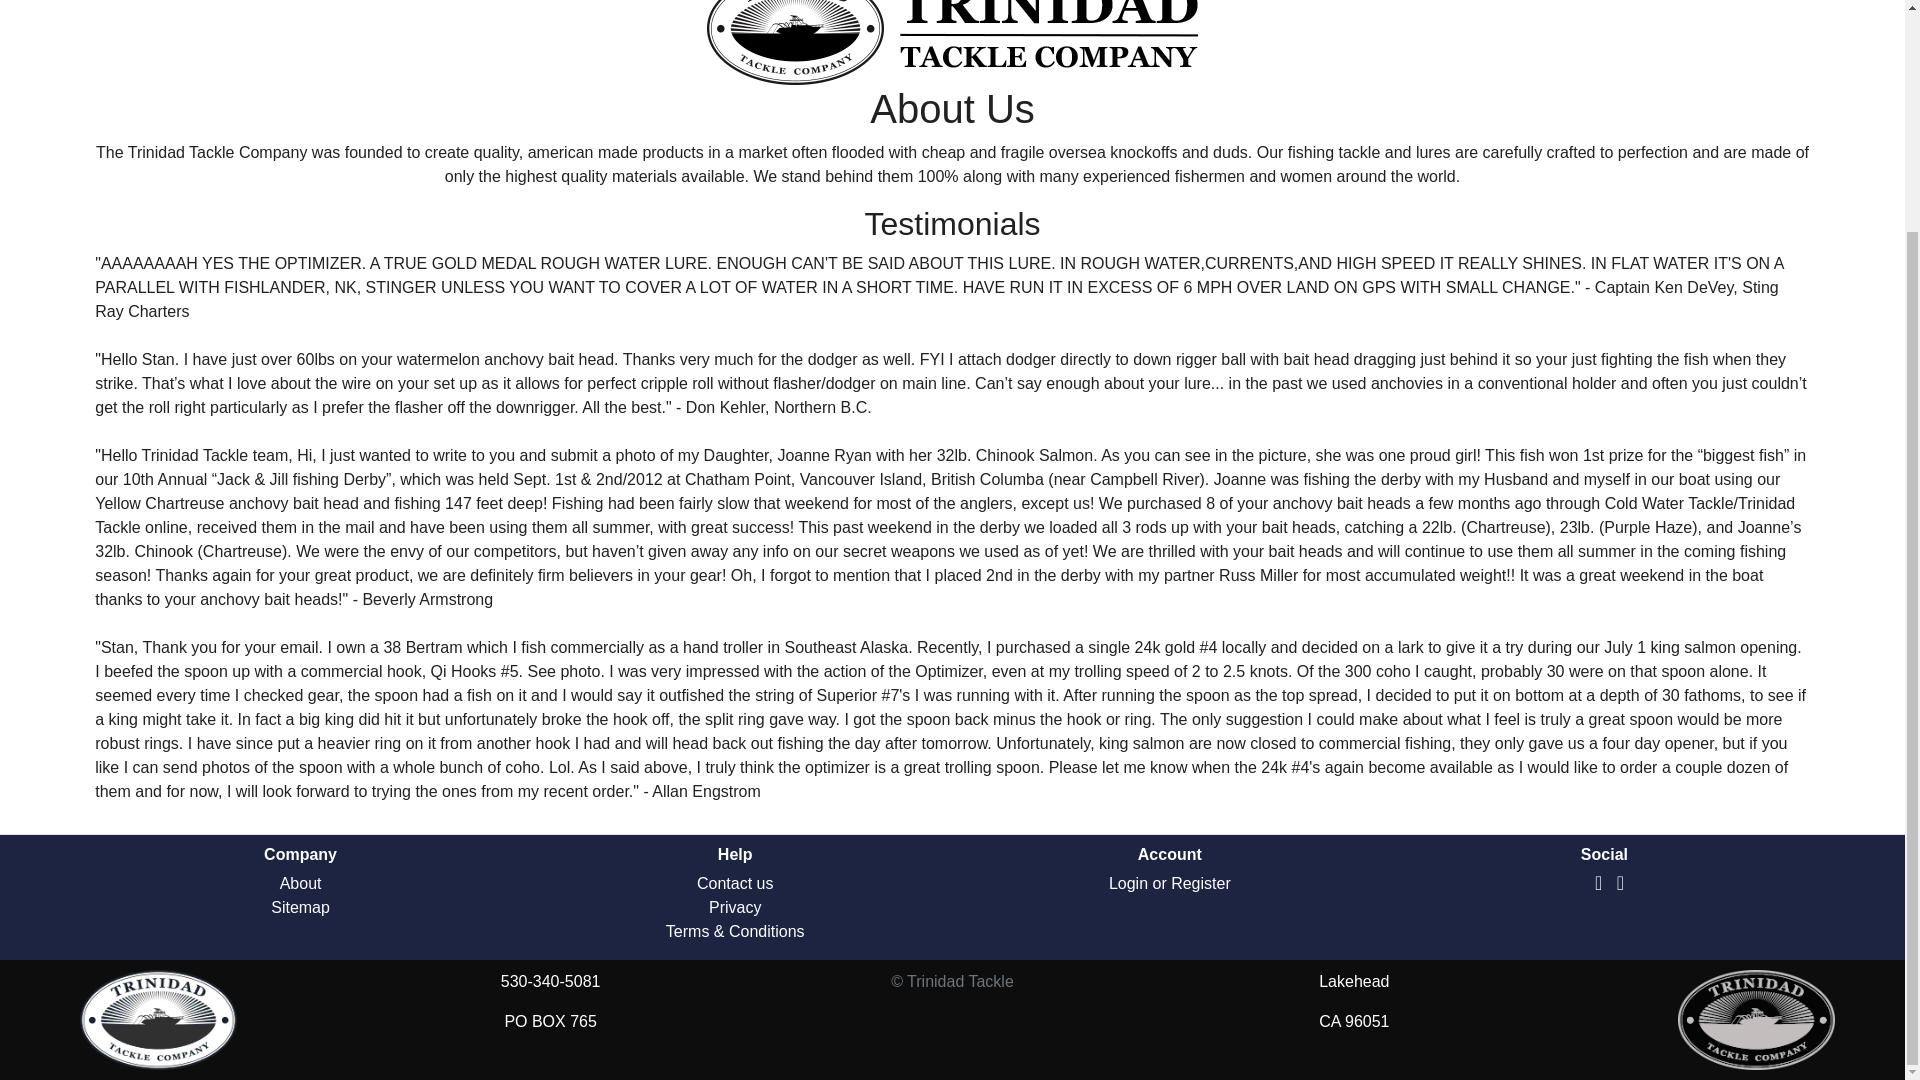 The width and height of the screenshot is (1920, 1080). What do you see at coordinates (301, 883) in the screenshot?
I see `About` at bounding box center [301, 883].